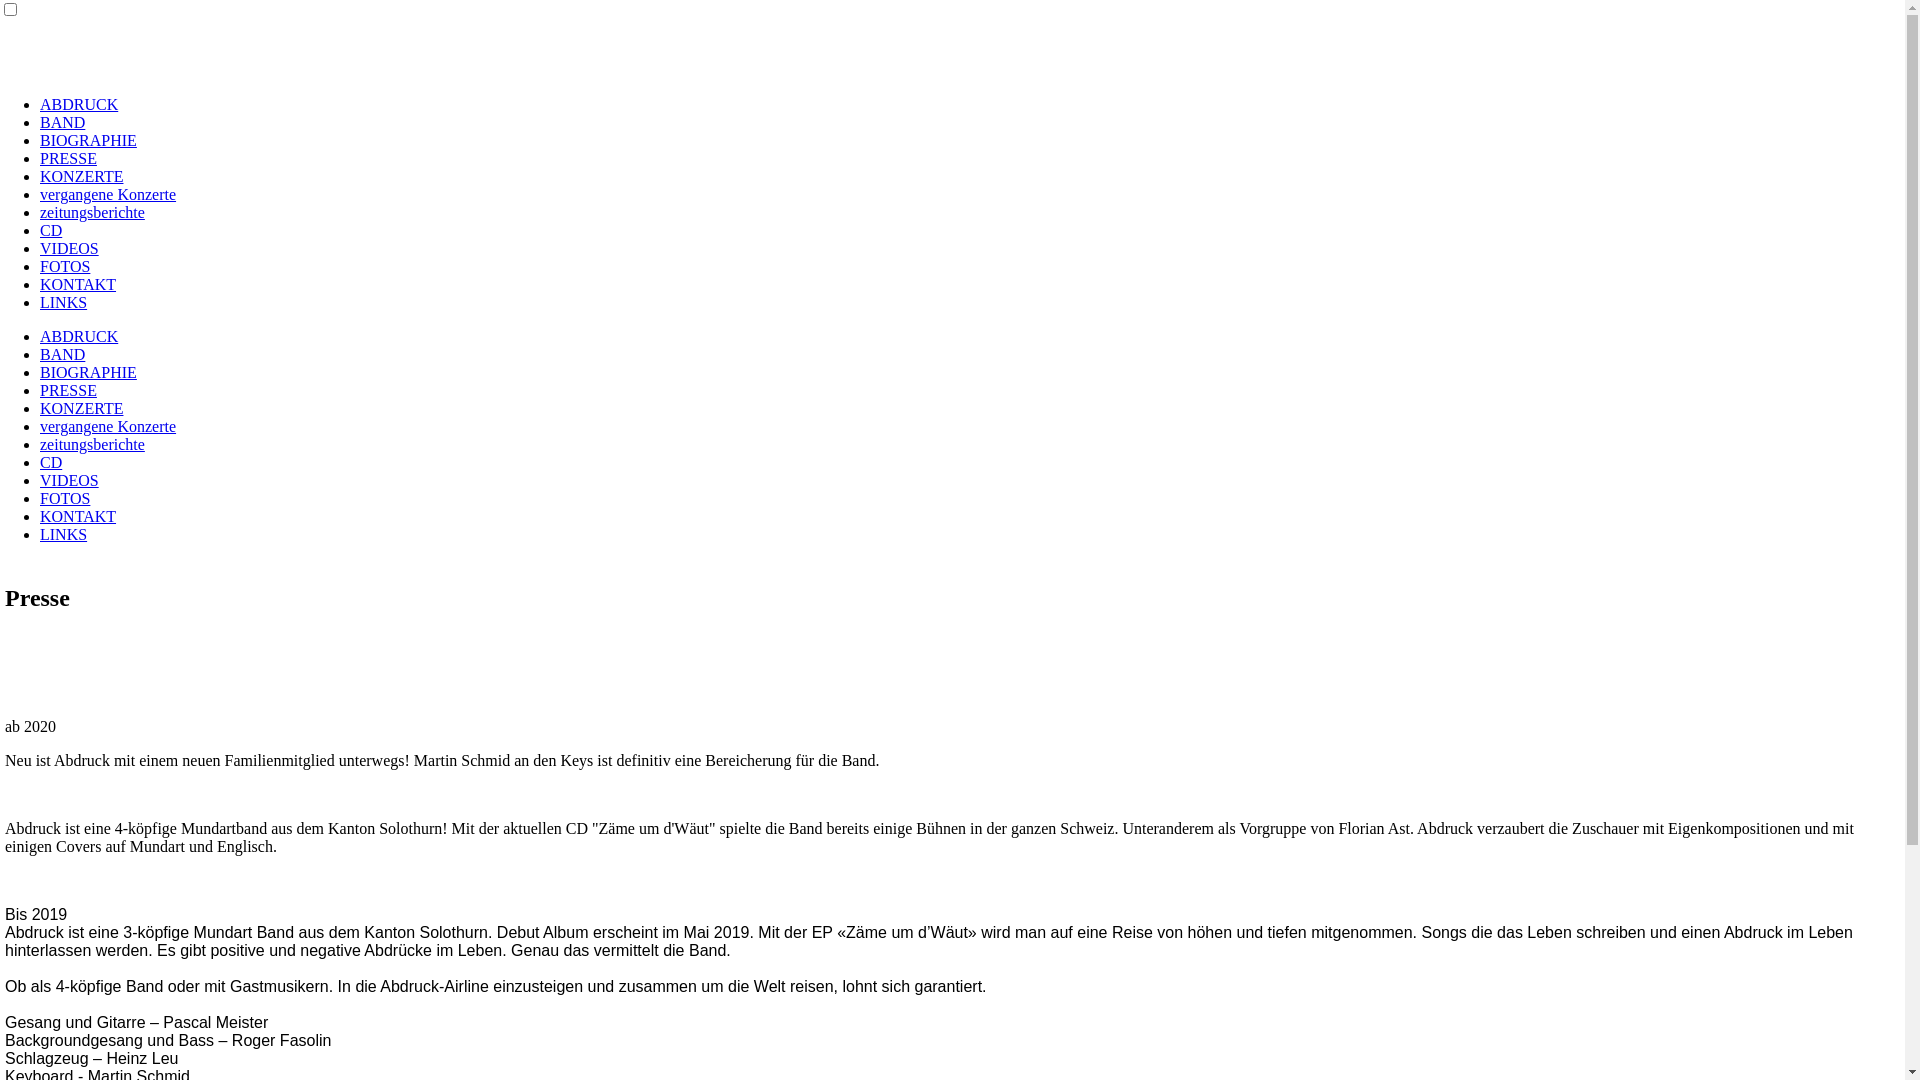 This screenshot has width=1920, height=1080. Describe the element at coordinates (81, 176) in the screenshot. I see `KONZERTE` at that location.